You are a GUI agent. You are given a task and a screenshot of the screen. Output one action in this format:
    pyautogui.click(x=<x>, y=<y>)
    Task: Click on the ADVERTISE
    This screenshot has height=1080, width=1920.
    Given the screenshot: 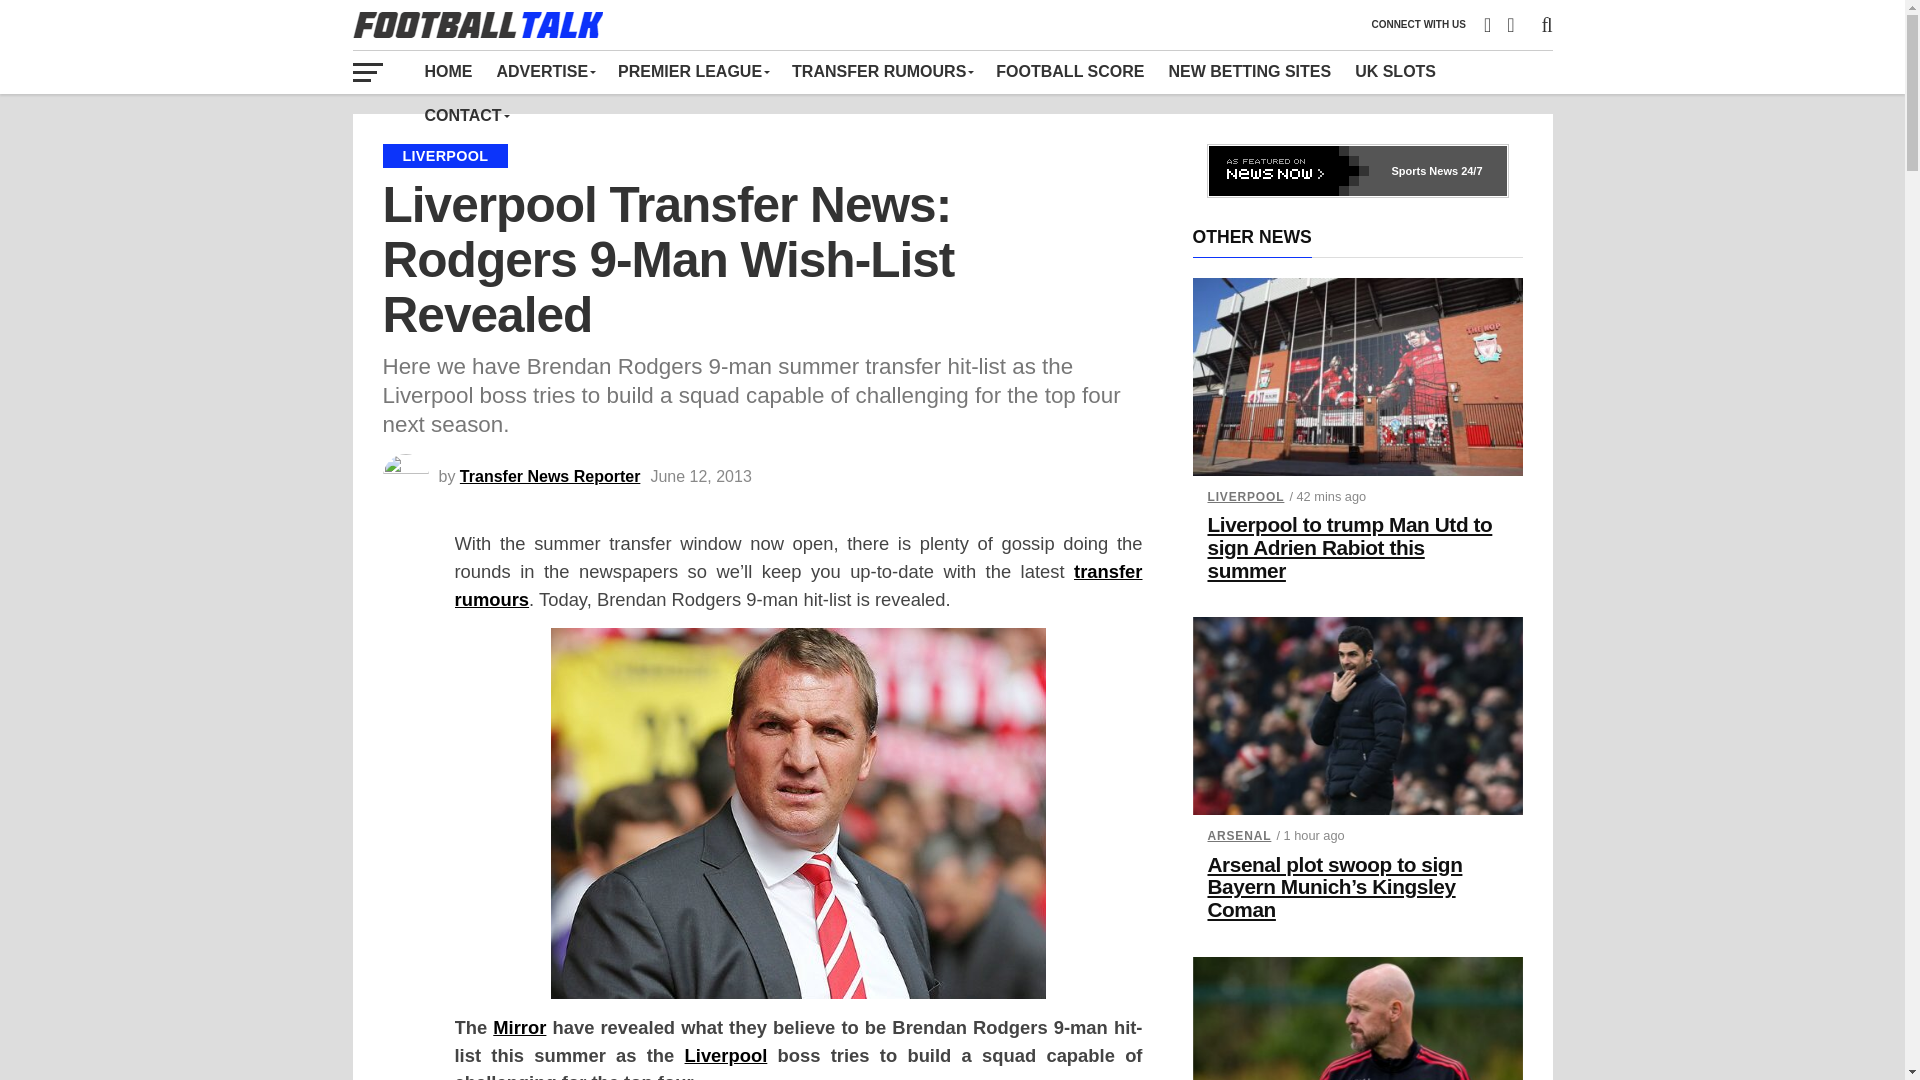 What is the action you would take?
    pyautogui.click(x=544, y=71)
    